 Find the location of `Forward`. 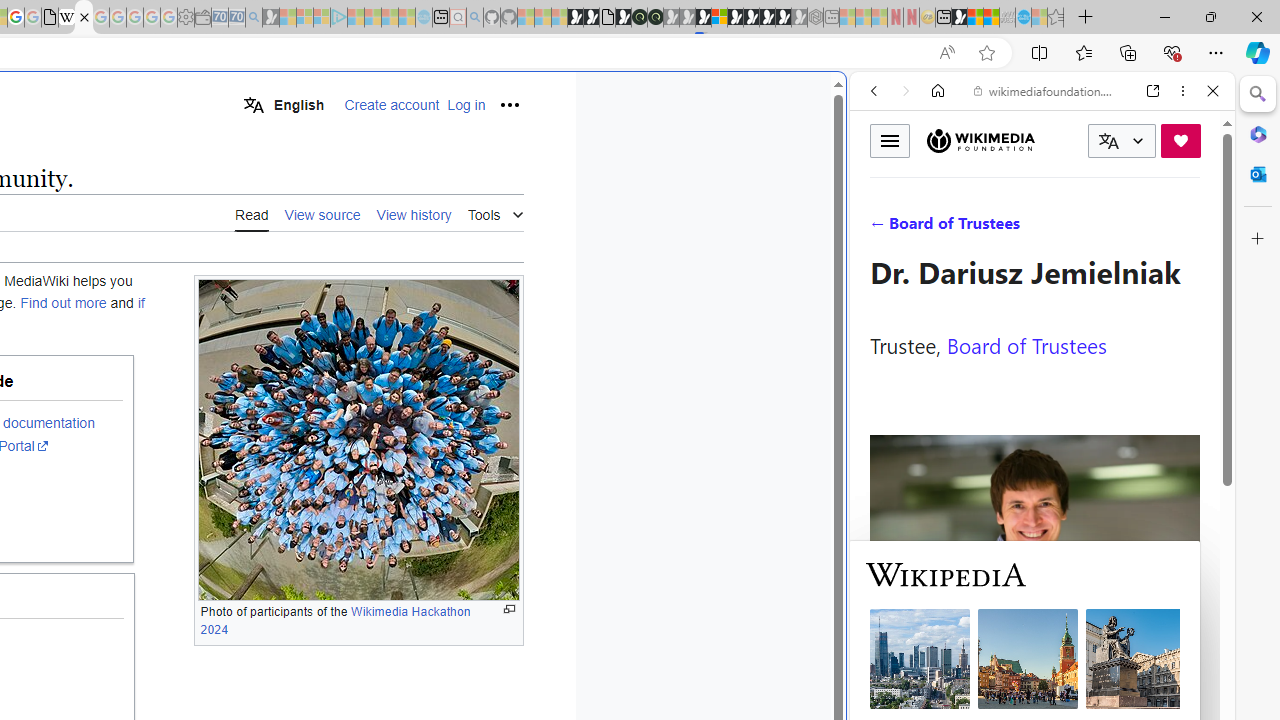

Forward is located at coordinates (906, 91).